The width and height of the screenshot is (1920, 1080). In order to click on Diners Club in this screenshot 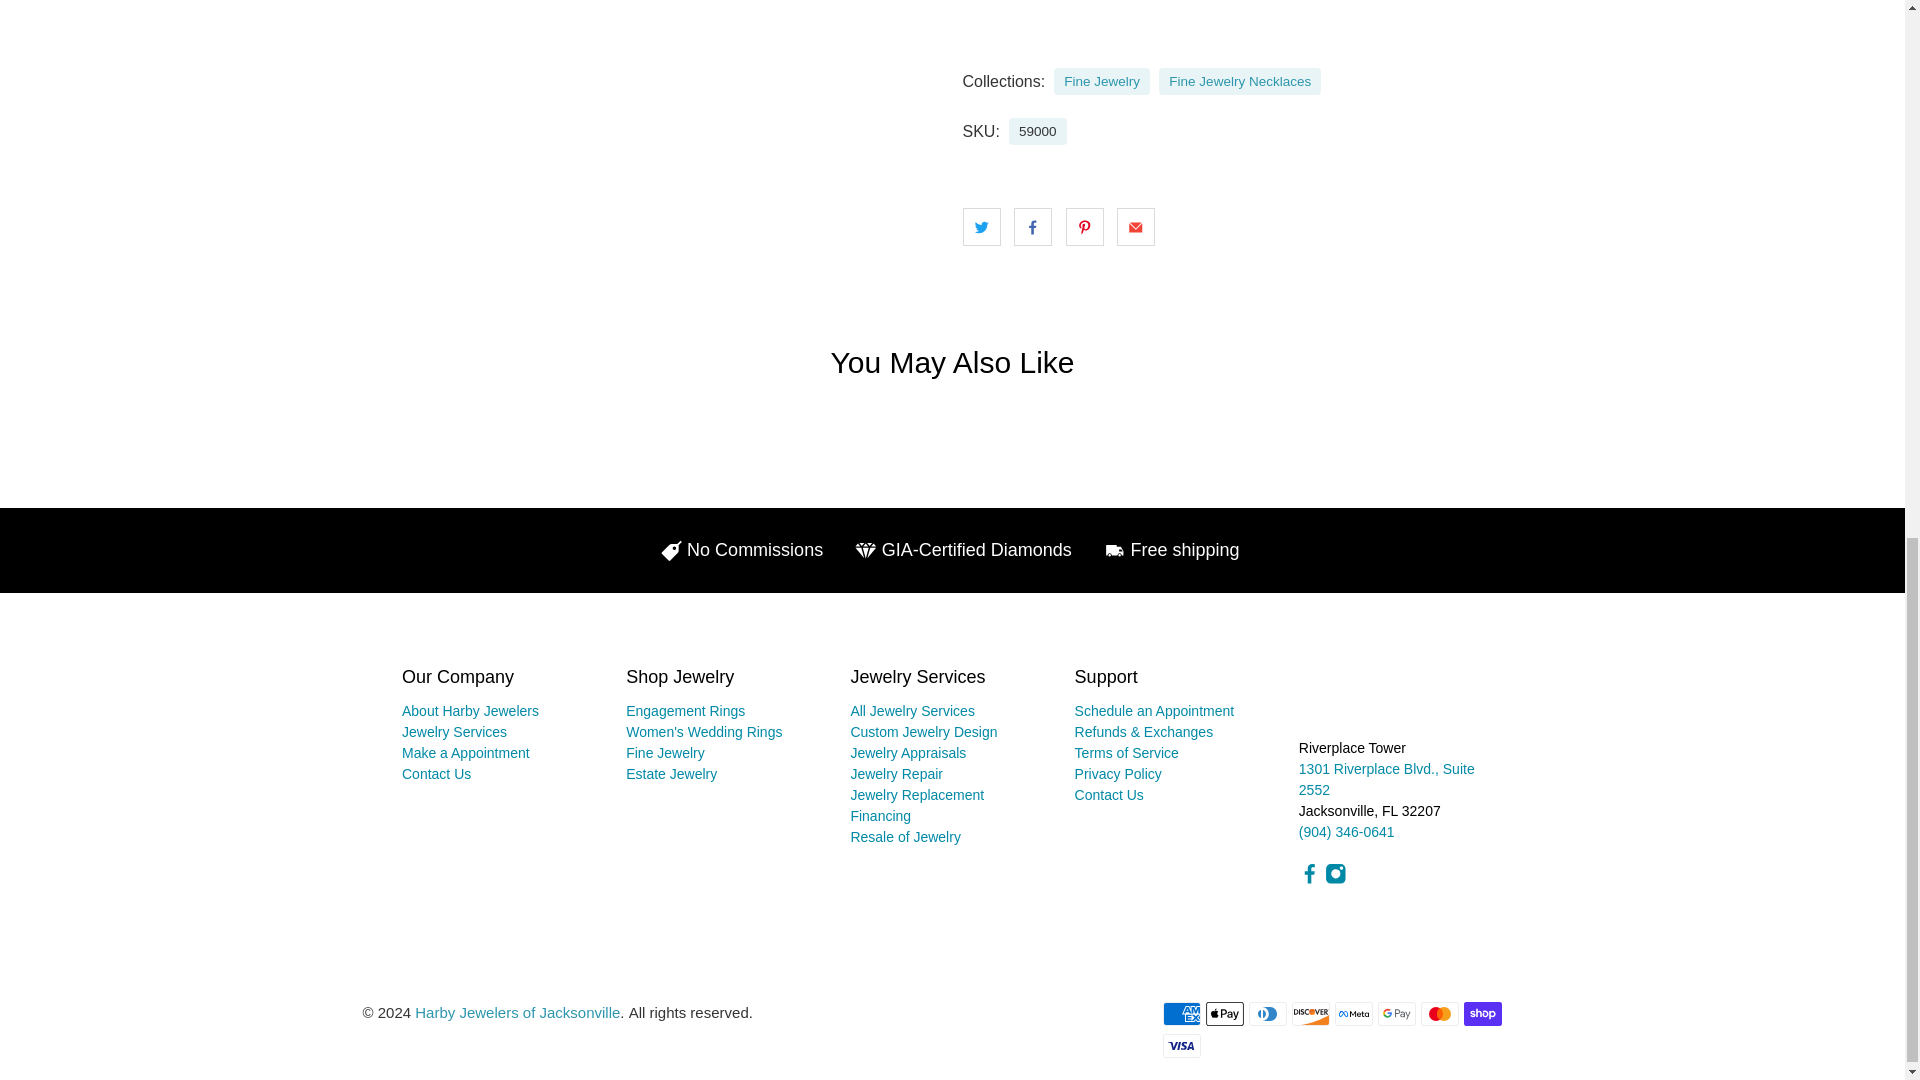, I will do `click(1268, 1014)`.